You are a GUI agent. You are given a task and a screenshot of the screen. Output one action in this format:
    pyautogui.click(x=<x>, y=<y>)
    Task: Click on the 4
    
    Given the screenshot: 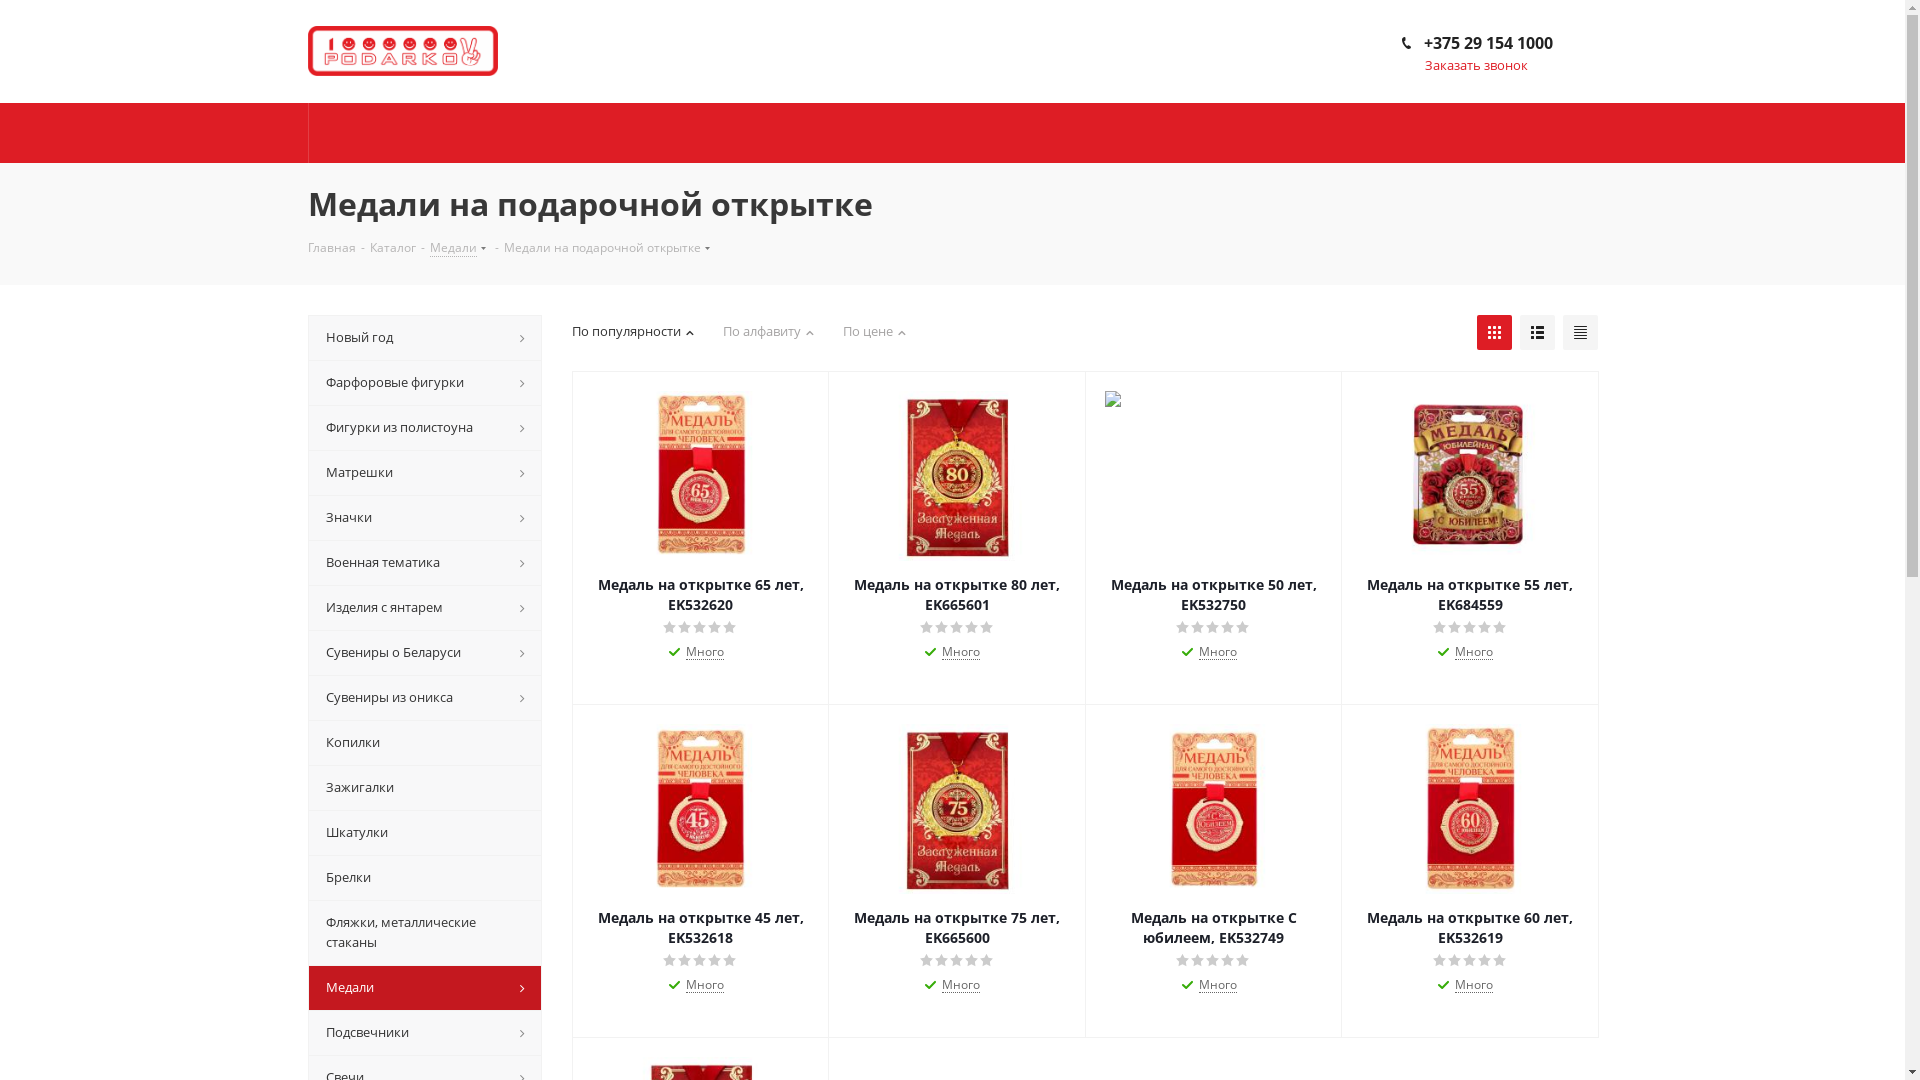 What is the action you would take?
    pyautogui.click(x=972, y=961)
    